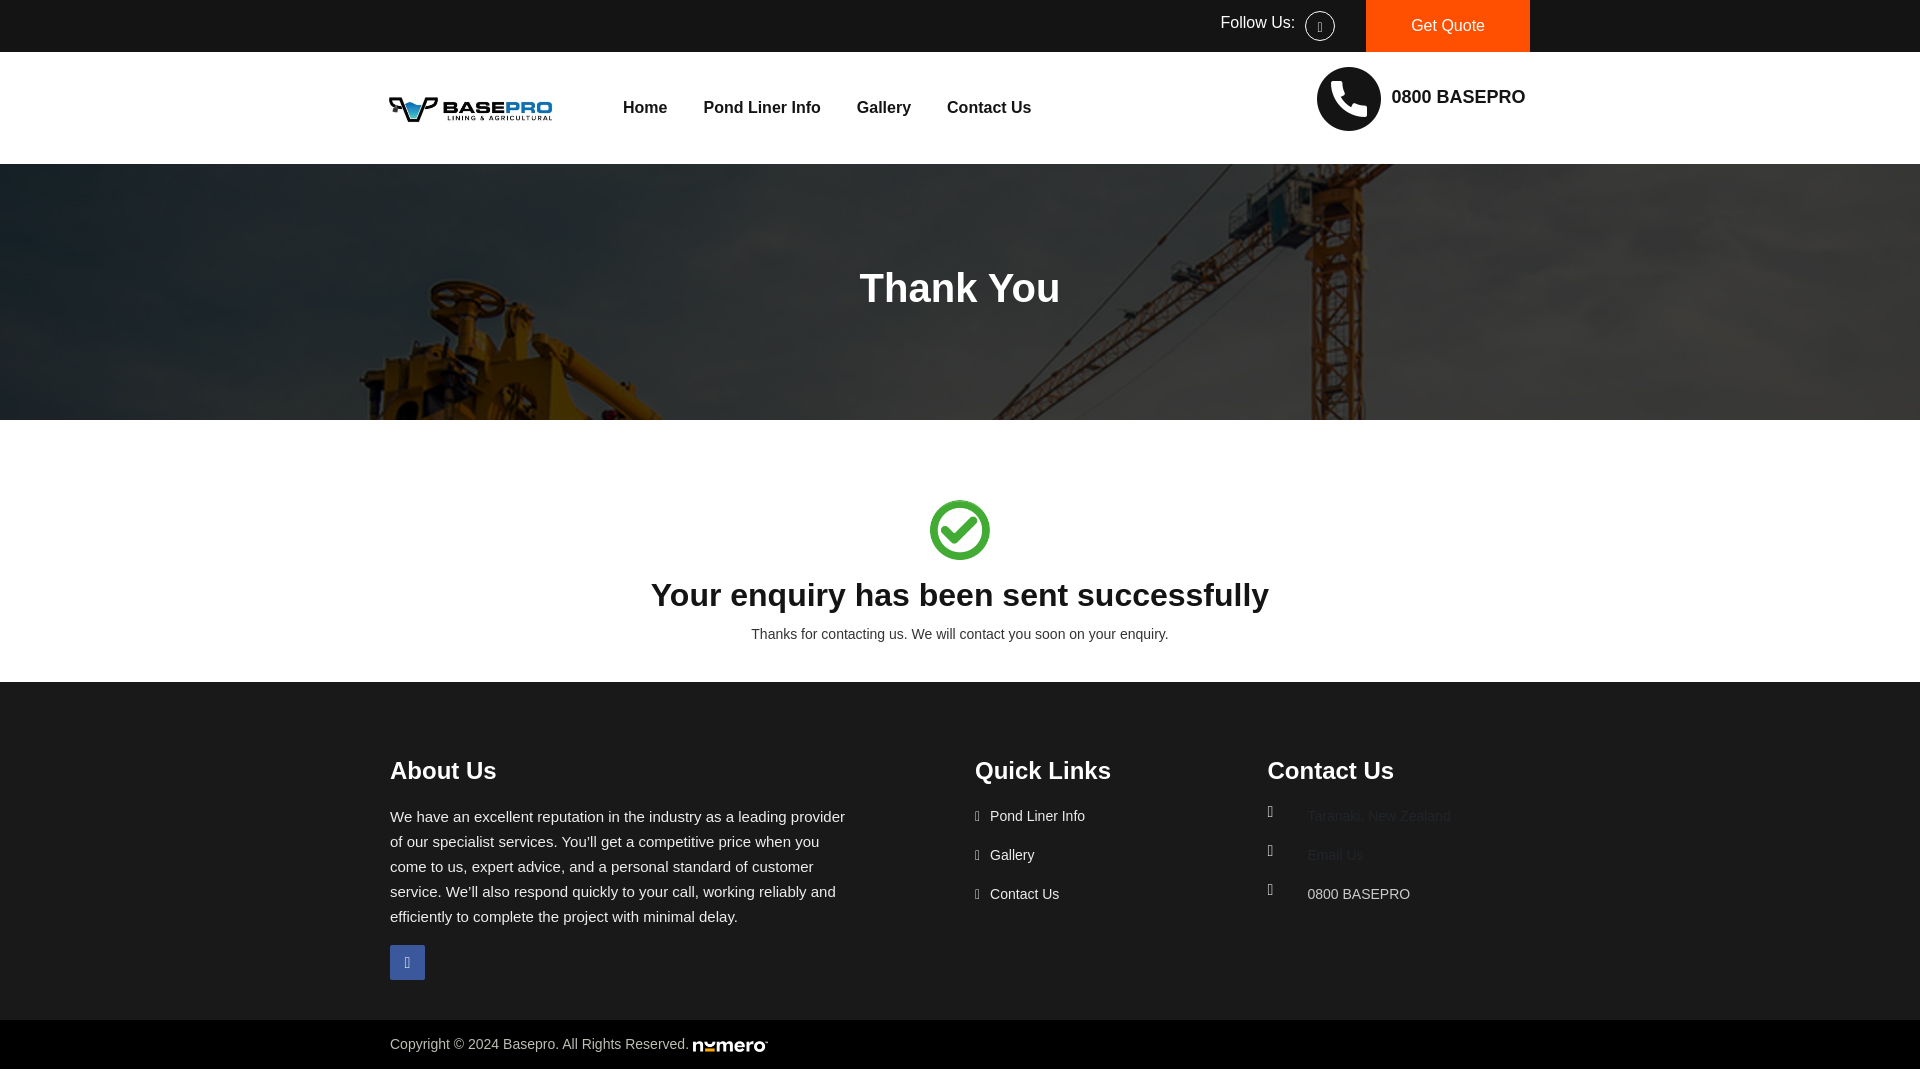 The image size is (1920, 1080). What do you see at coordinates (761, 108) in the screenshot?
I see `Pond Liner Info` at bounding box center [761, 108].